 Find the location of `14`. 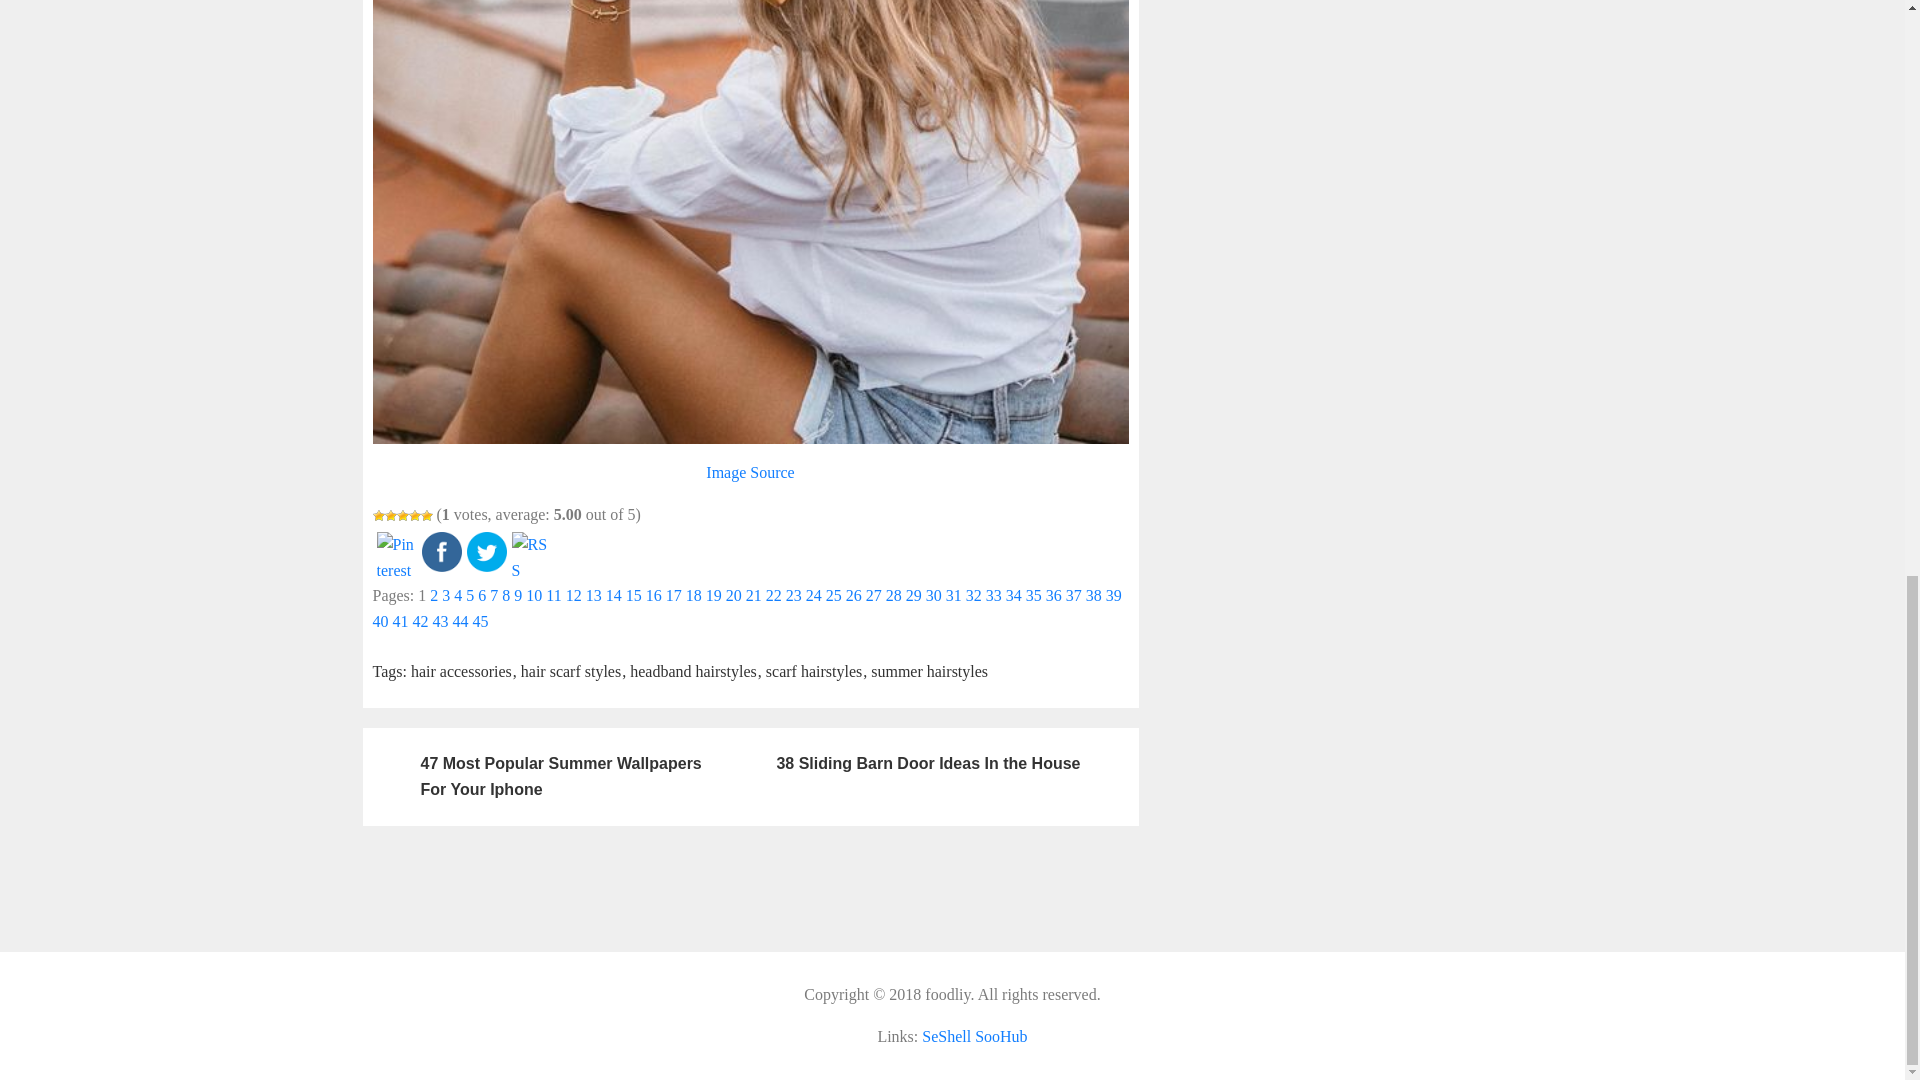

14 is located at coordinates (614, 595).